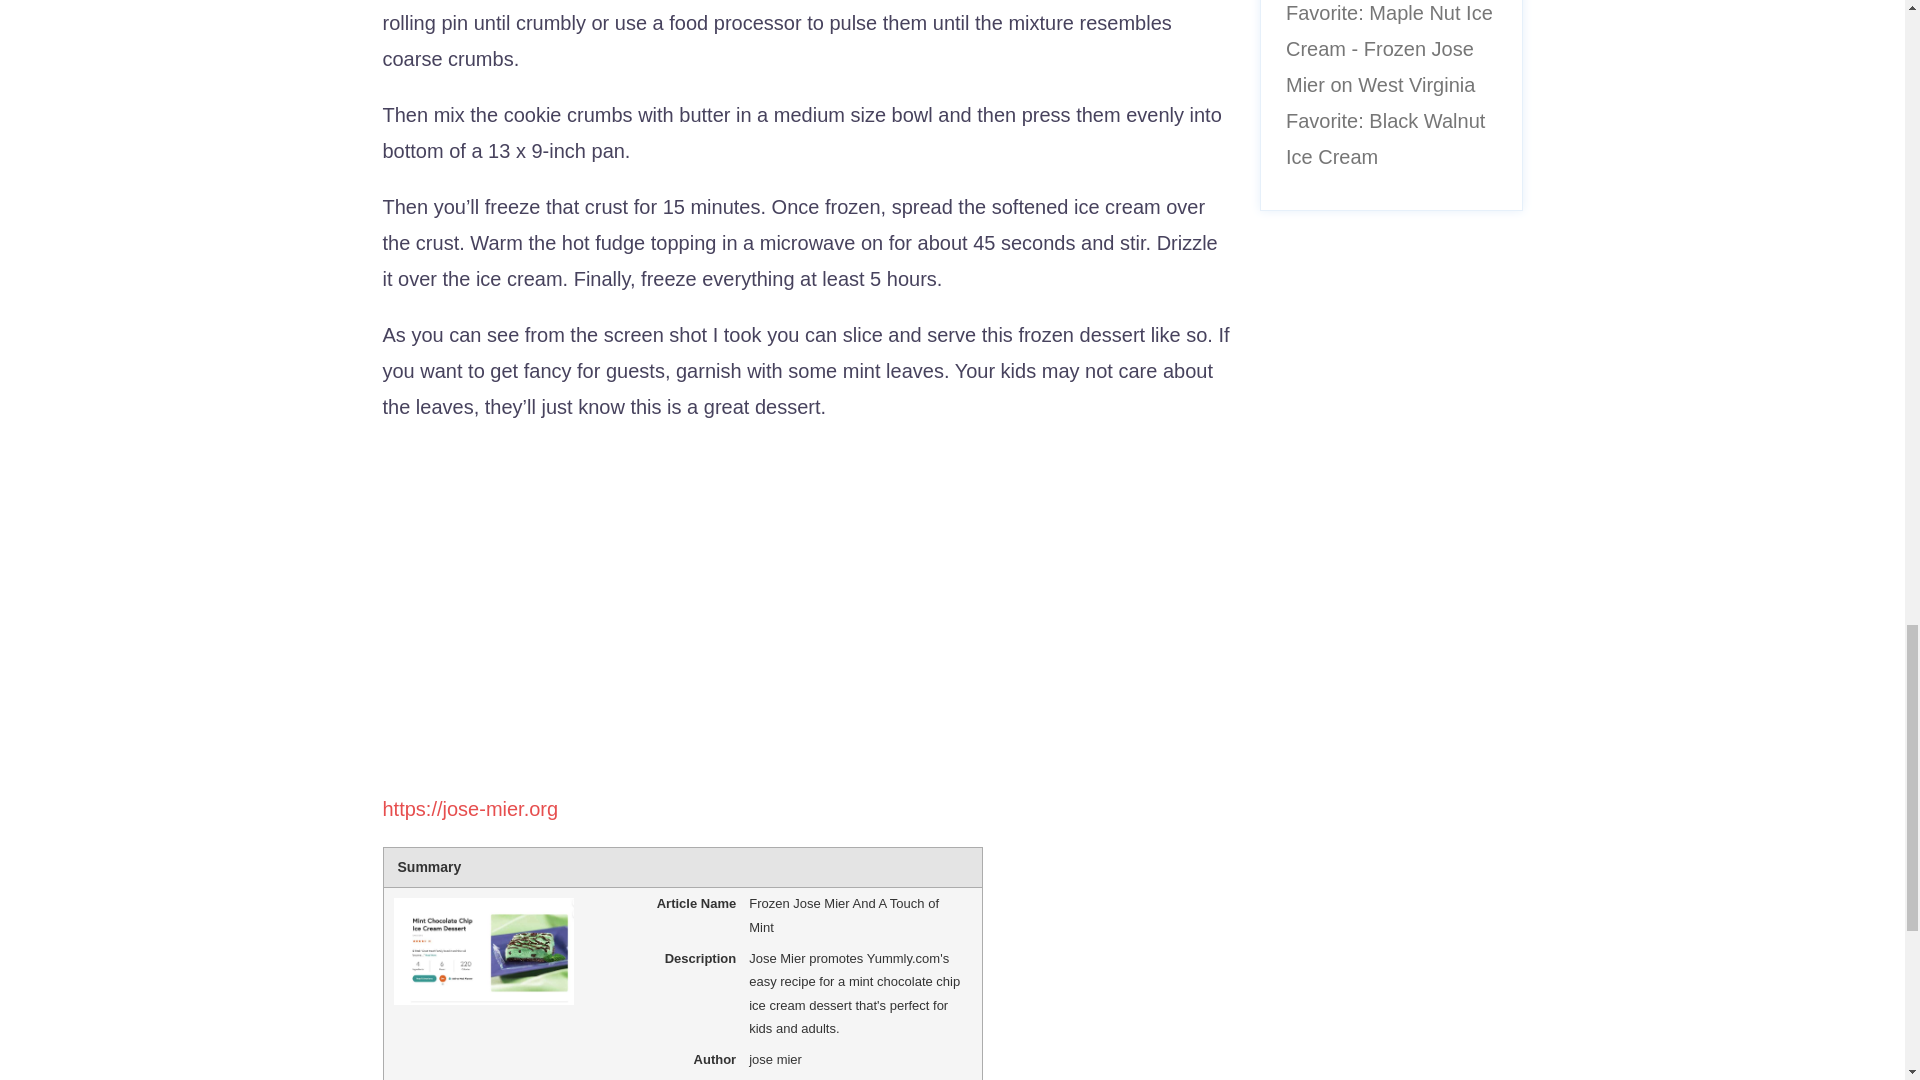 The width and height of the screenshot is (1920, 1080). What do you see at coordinates (1385, 121) in the screenshot?
I see `West Virginia Favorite: Black Walnut Ice Cream` at bounding box center [1385, 121].